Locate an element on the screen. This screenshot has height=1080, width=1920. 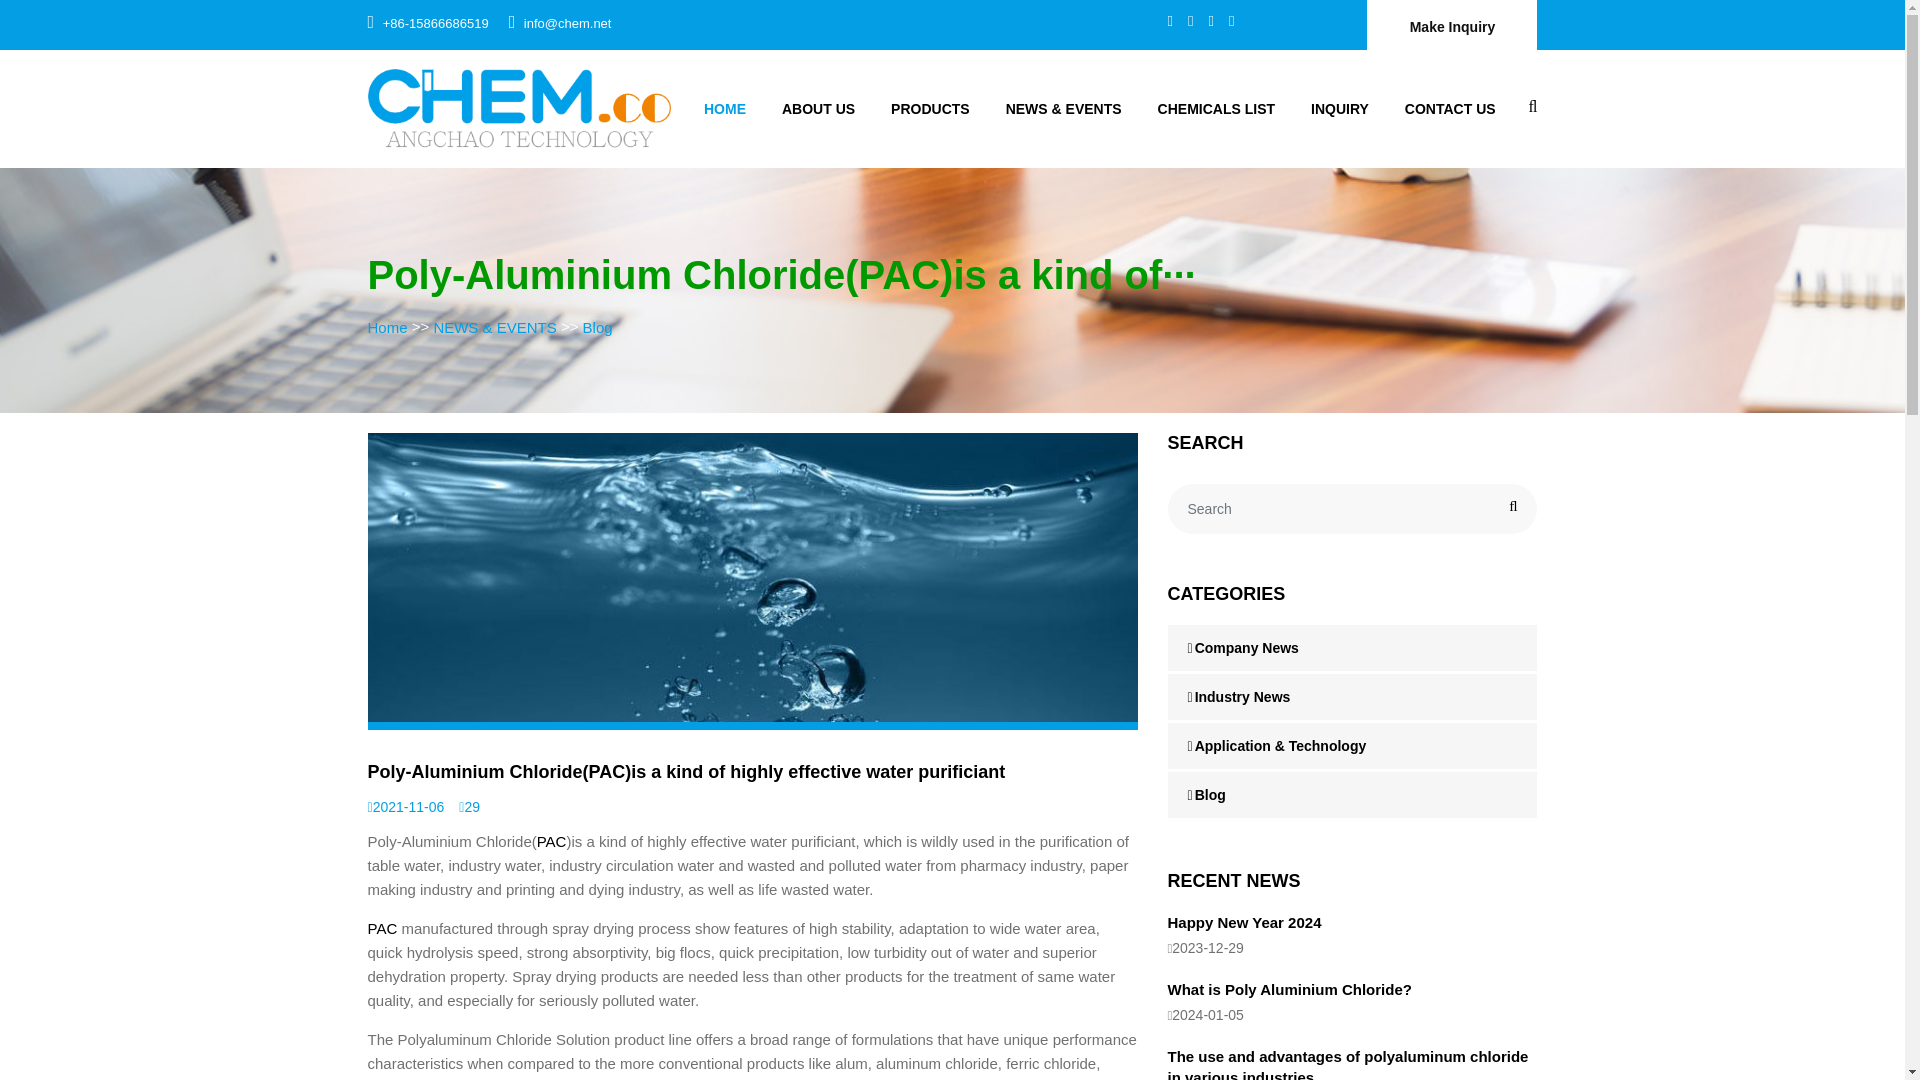
CONTACT US is located at coordinates (1450, 108).